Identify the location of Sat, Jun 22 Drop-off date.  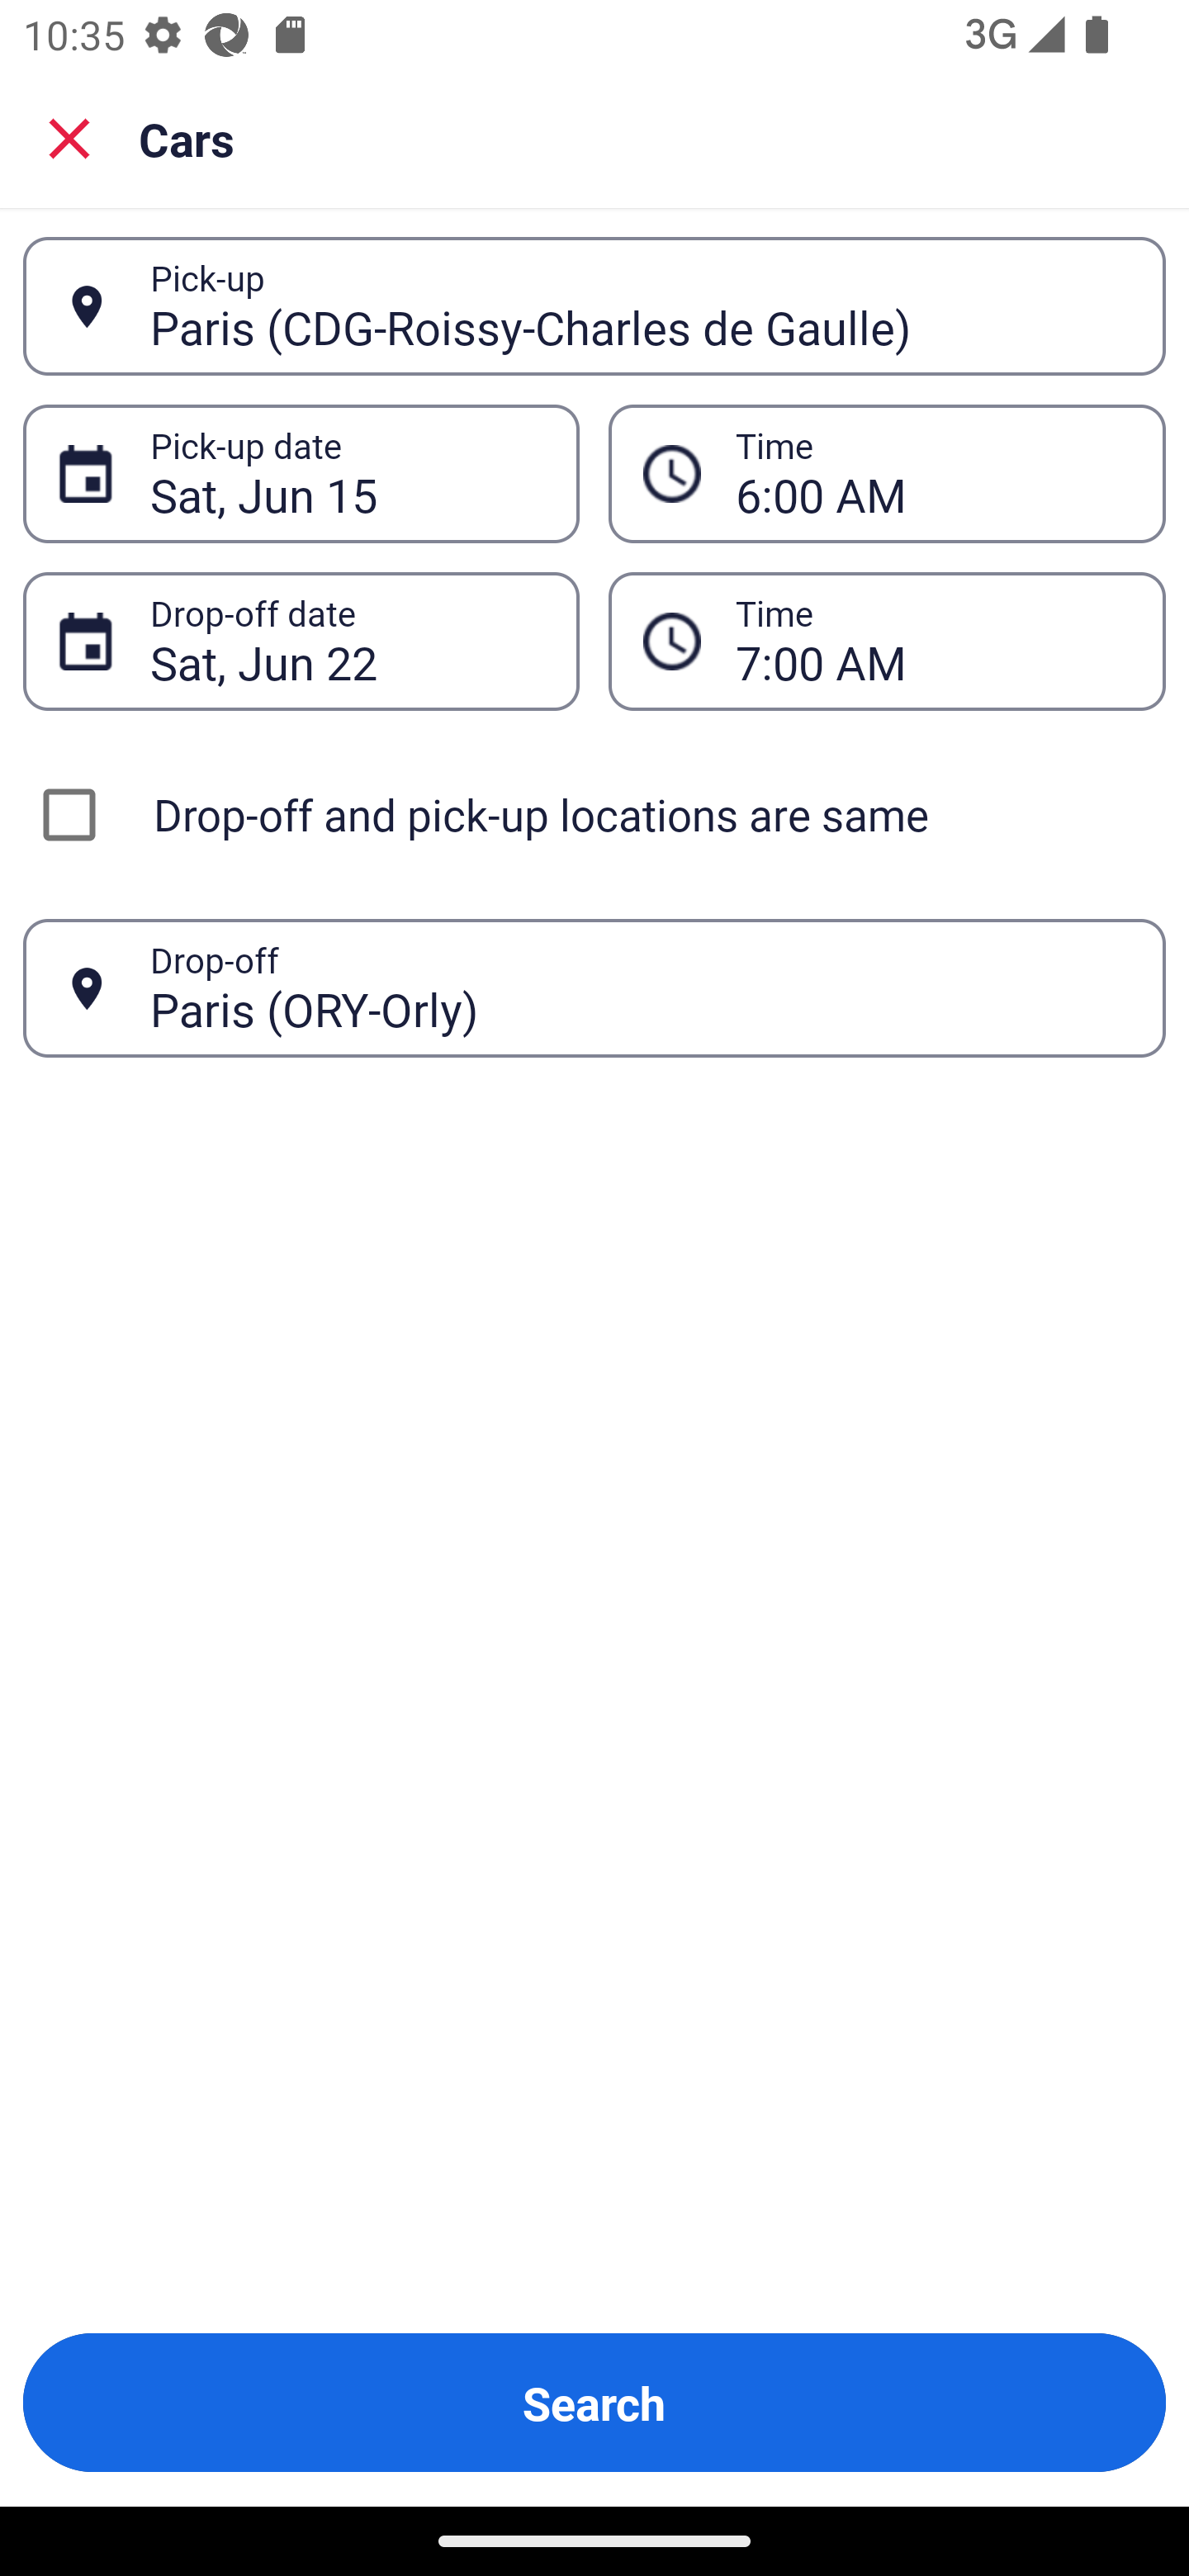
(301, 641).